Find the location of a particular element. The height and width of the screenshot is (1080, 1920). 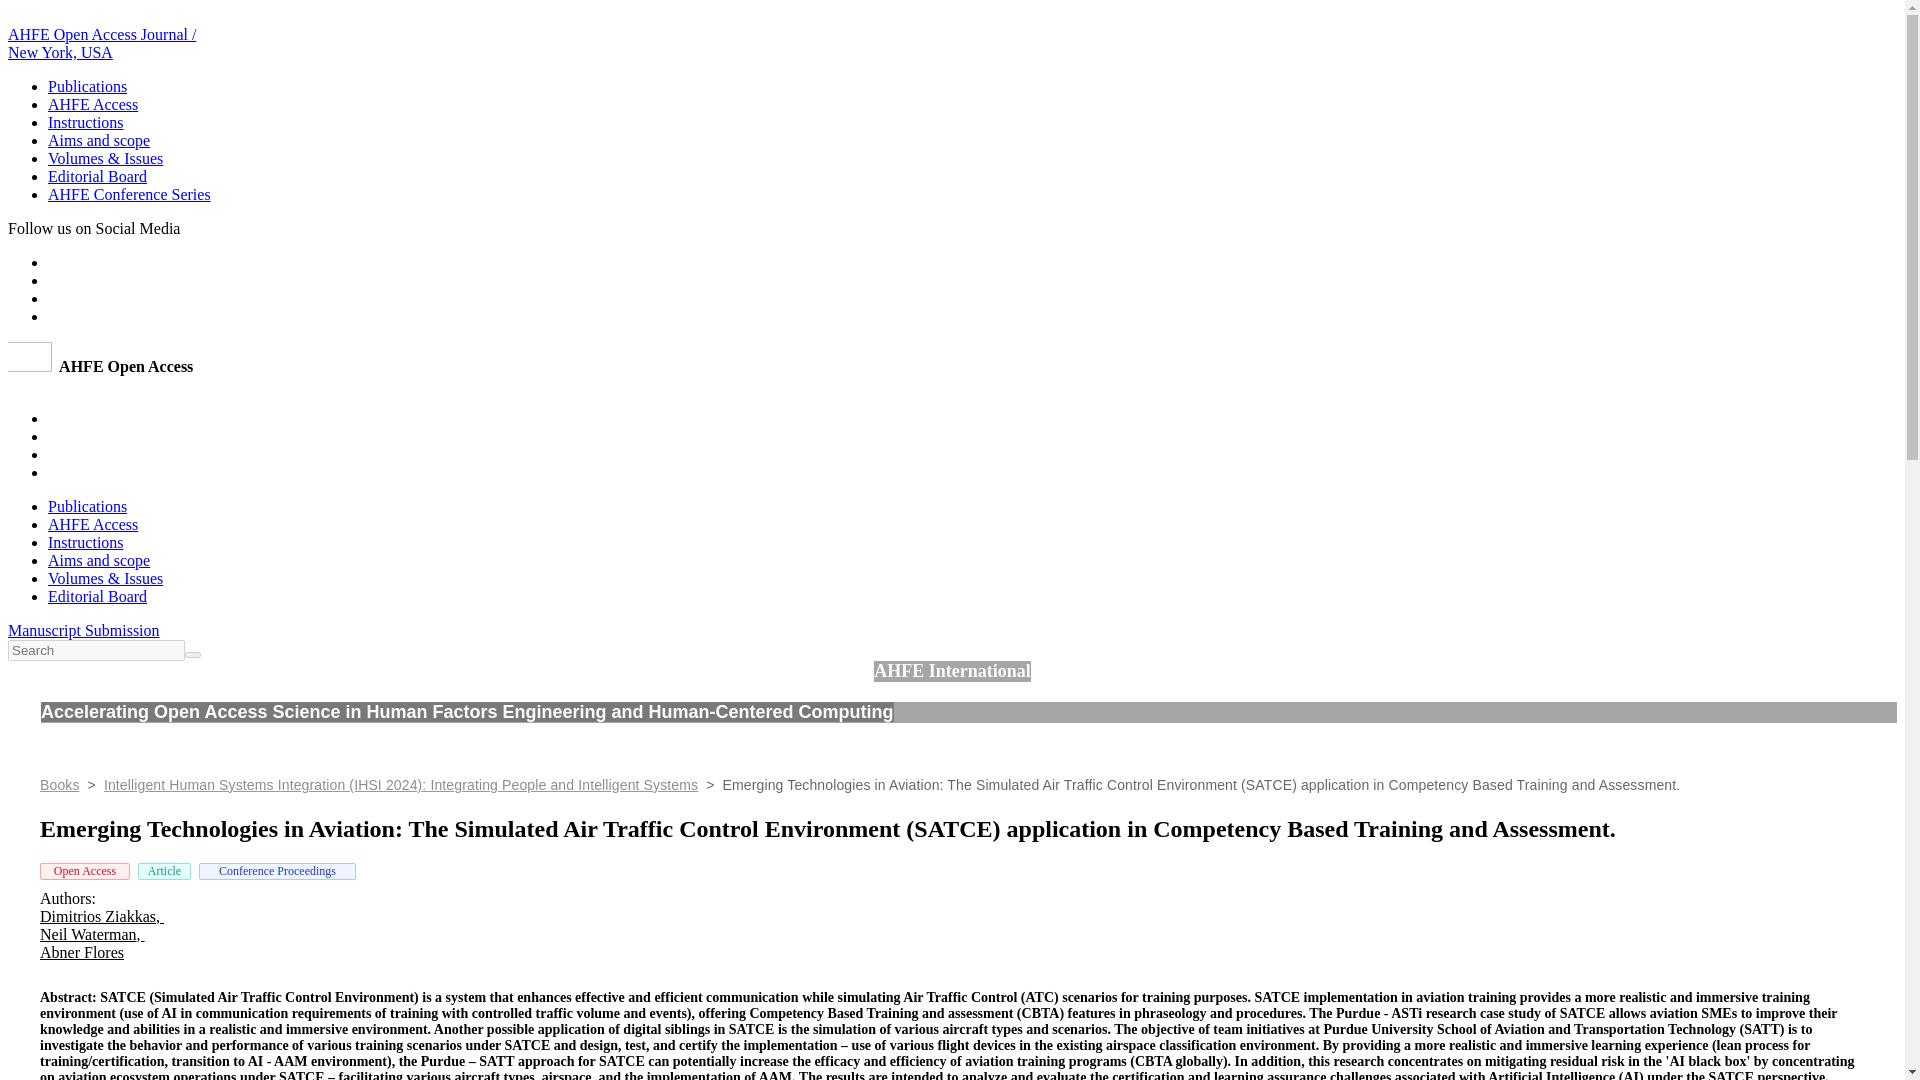

Aims and scope is located at coordinates (98, 140).